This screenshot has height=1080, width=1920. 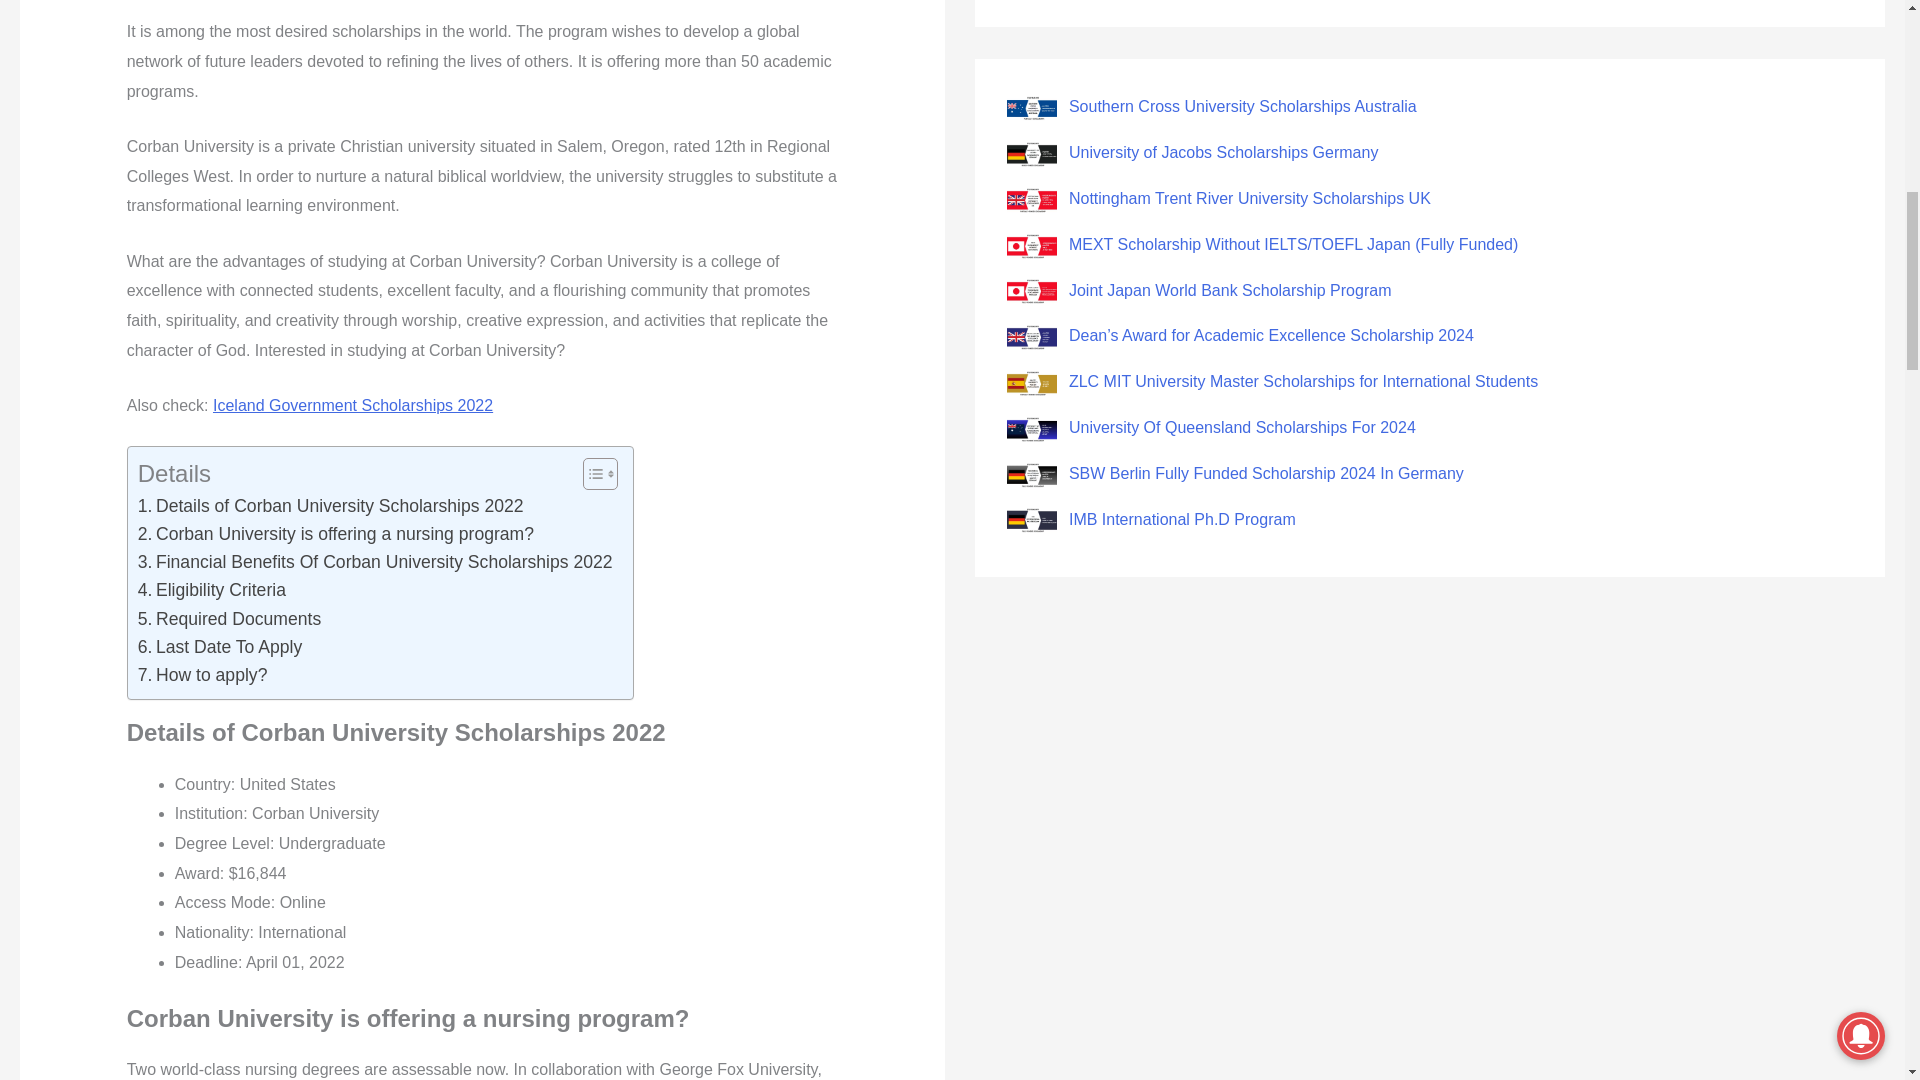 What do you see at coordinates (203, 674) in the screenshot?
I see `How to apply?` at bounding box center [203, 674].